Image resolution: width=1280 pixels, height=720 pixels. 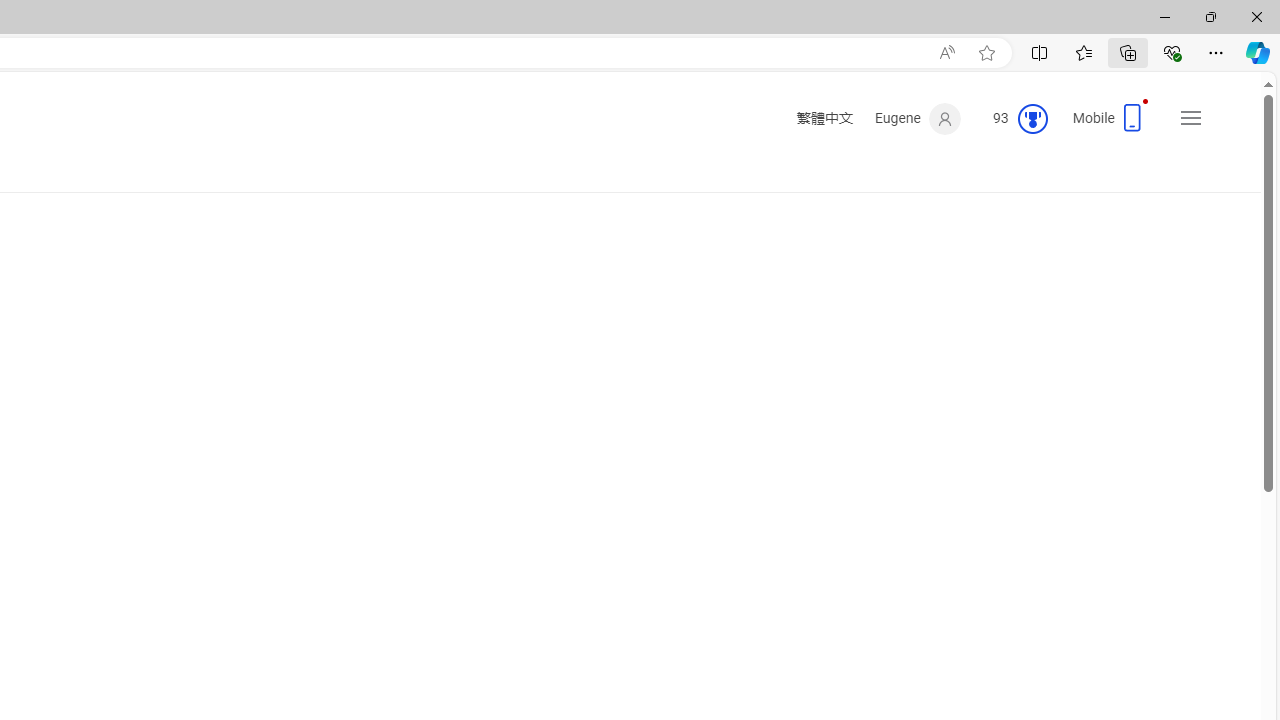 I want to click on Mobile, so click(x=1112, y=124).